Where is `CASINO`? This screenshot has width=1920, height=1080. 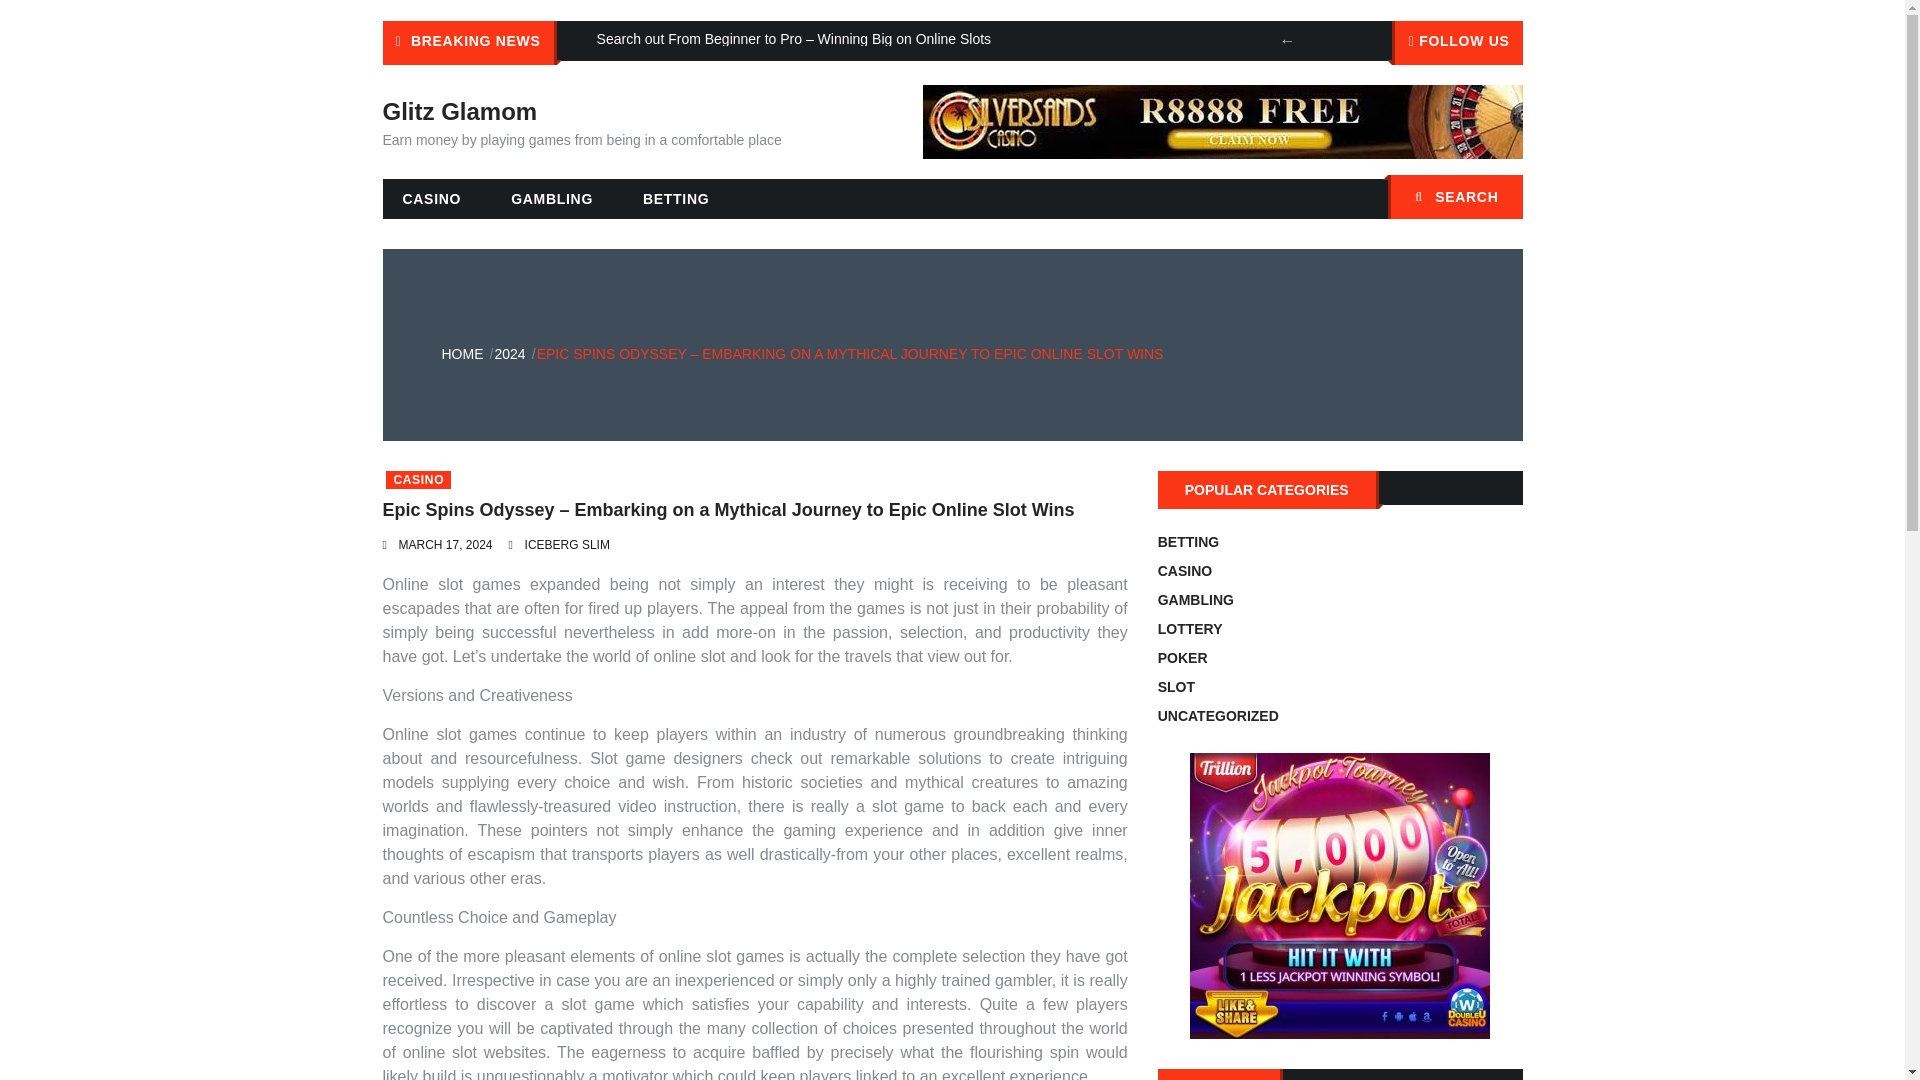 CASINO is located at coordinates (432, 199).